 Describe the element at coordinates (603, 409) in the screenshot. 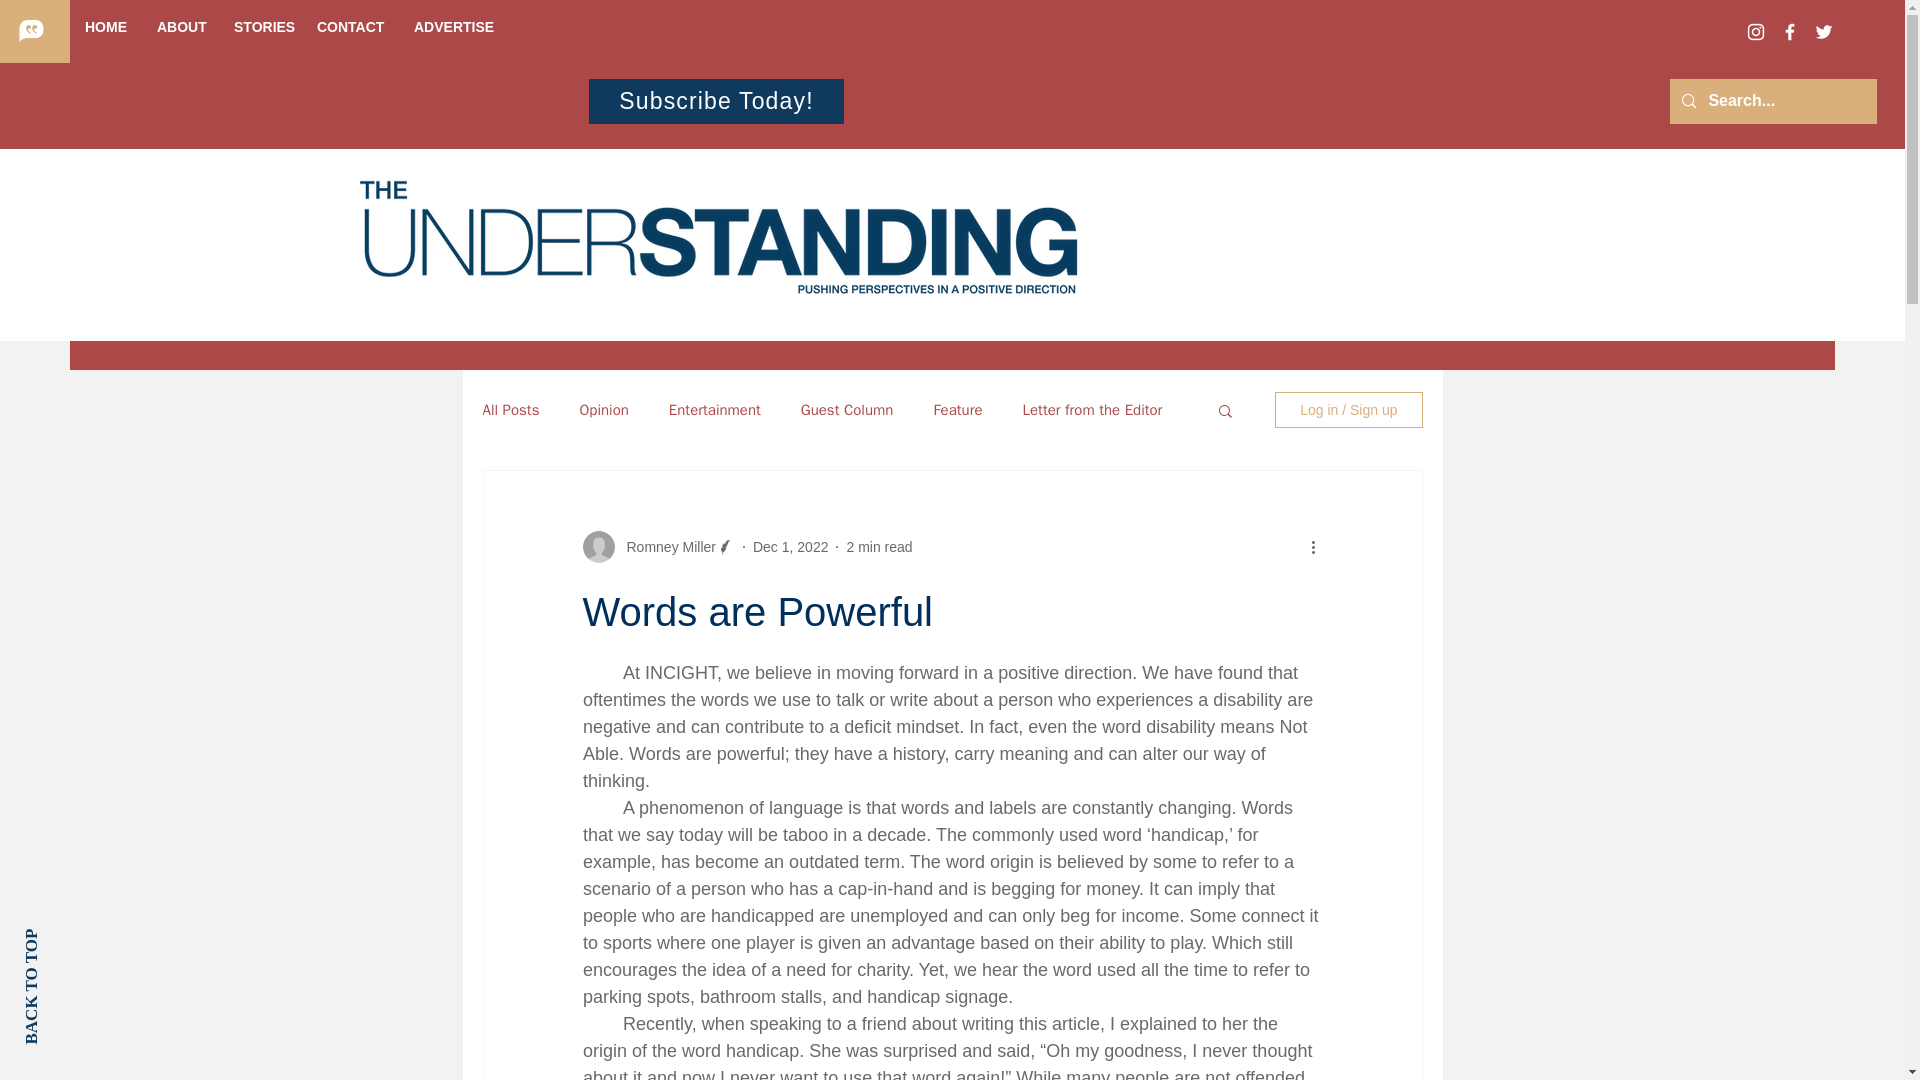

I see `Opinion` at that location.